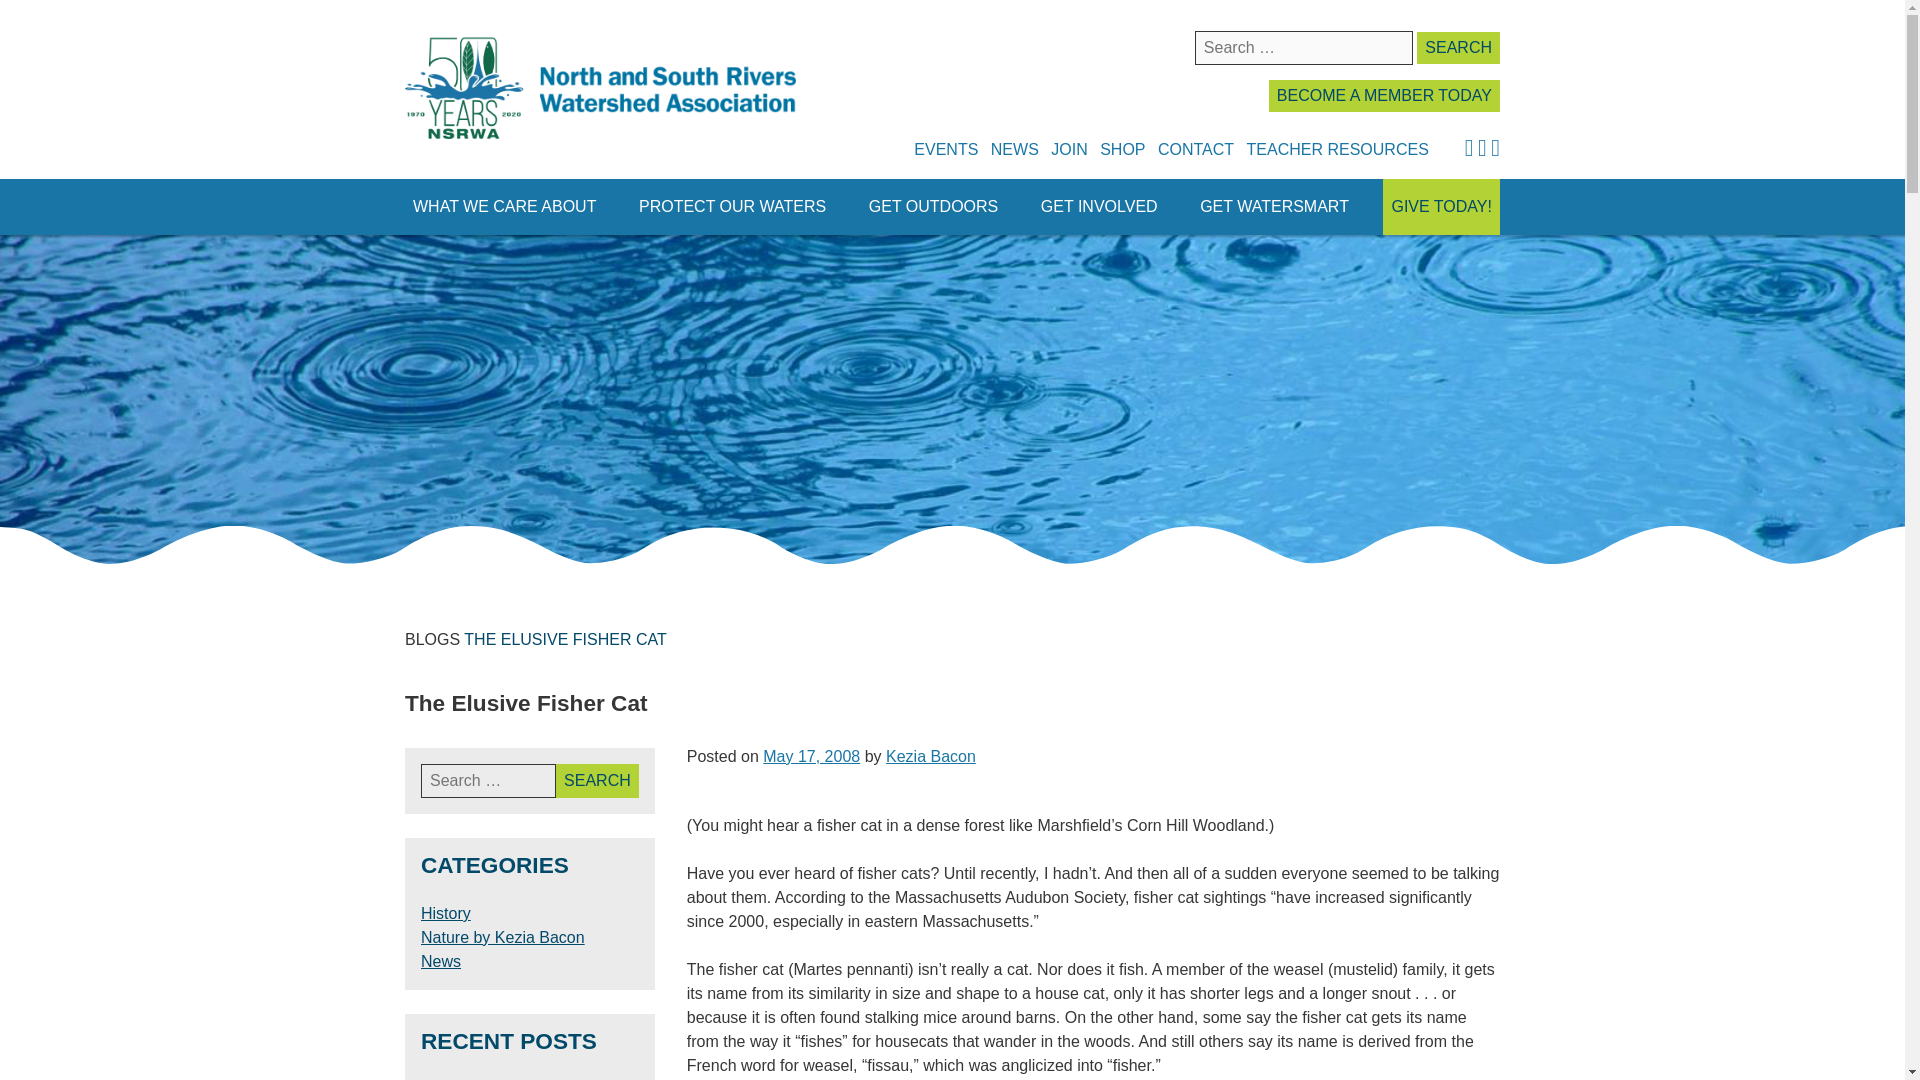 This screenshot has width=1920, height=1080. Describe the element at coordinates (1337, 148) in the screenshot. I see `TEACHER RESOURCES` at that location.